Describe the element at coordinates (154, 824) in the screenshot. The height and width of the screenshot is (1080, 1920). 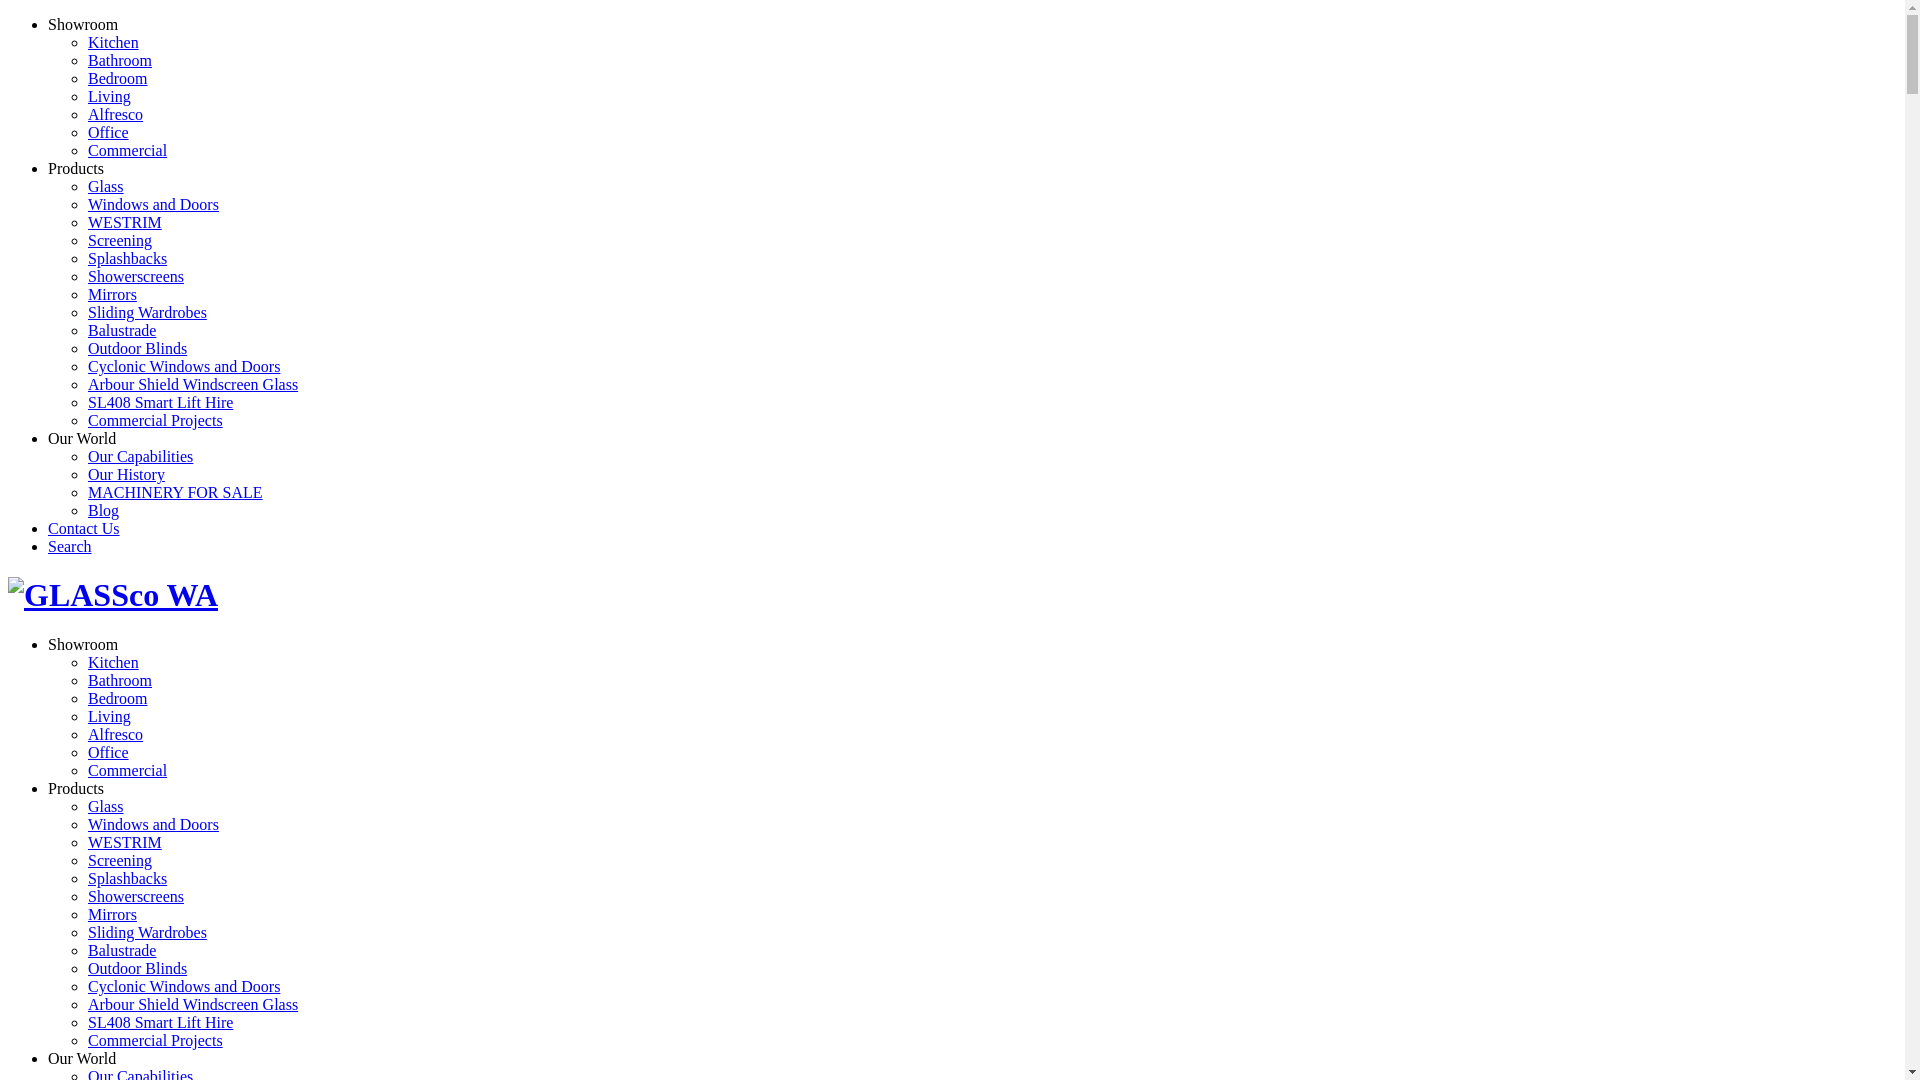
I see `Windows and Doors` at that location.